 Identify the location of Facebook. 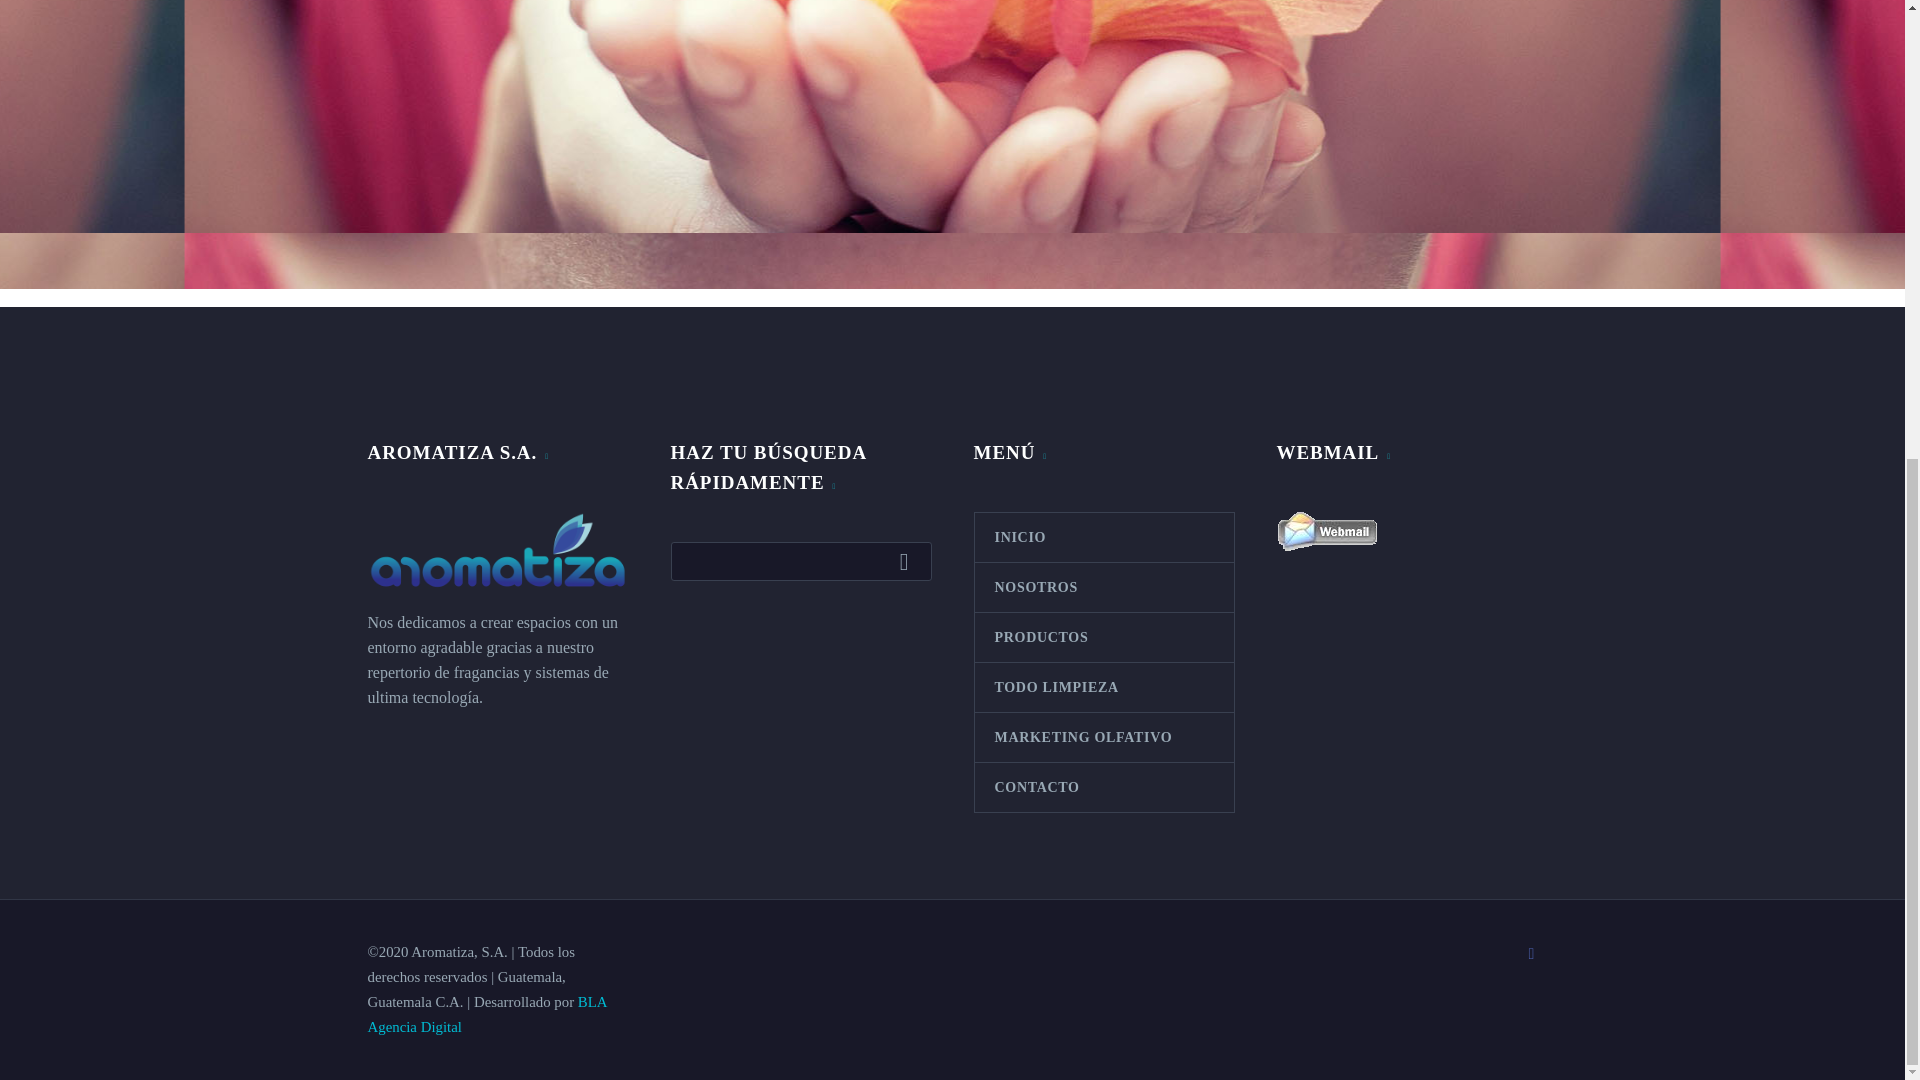
(1532, 954).